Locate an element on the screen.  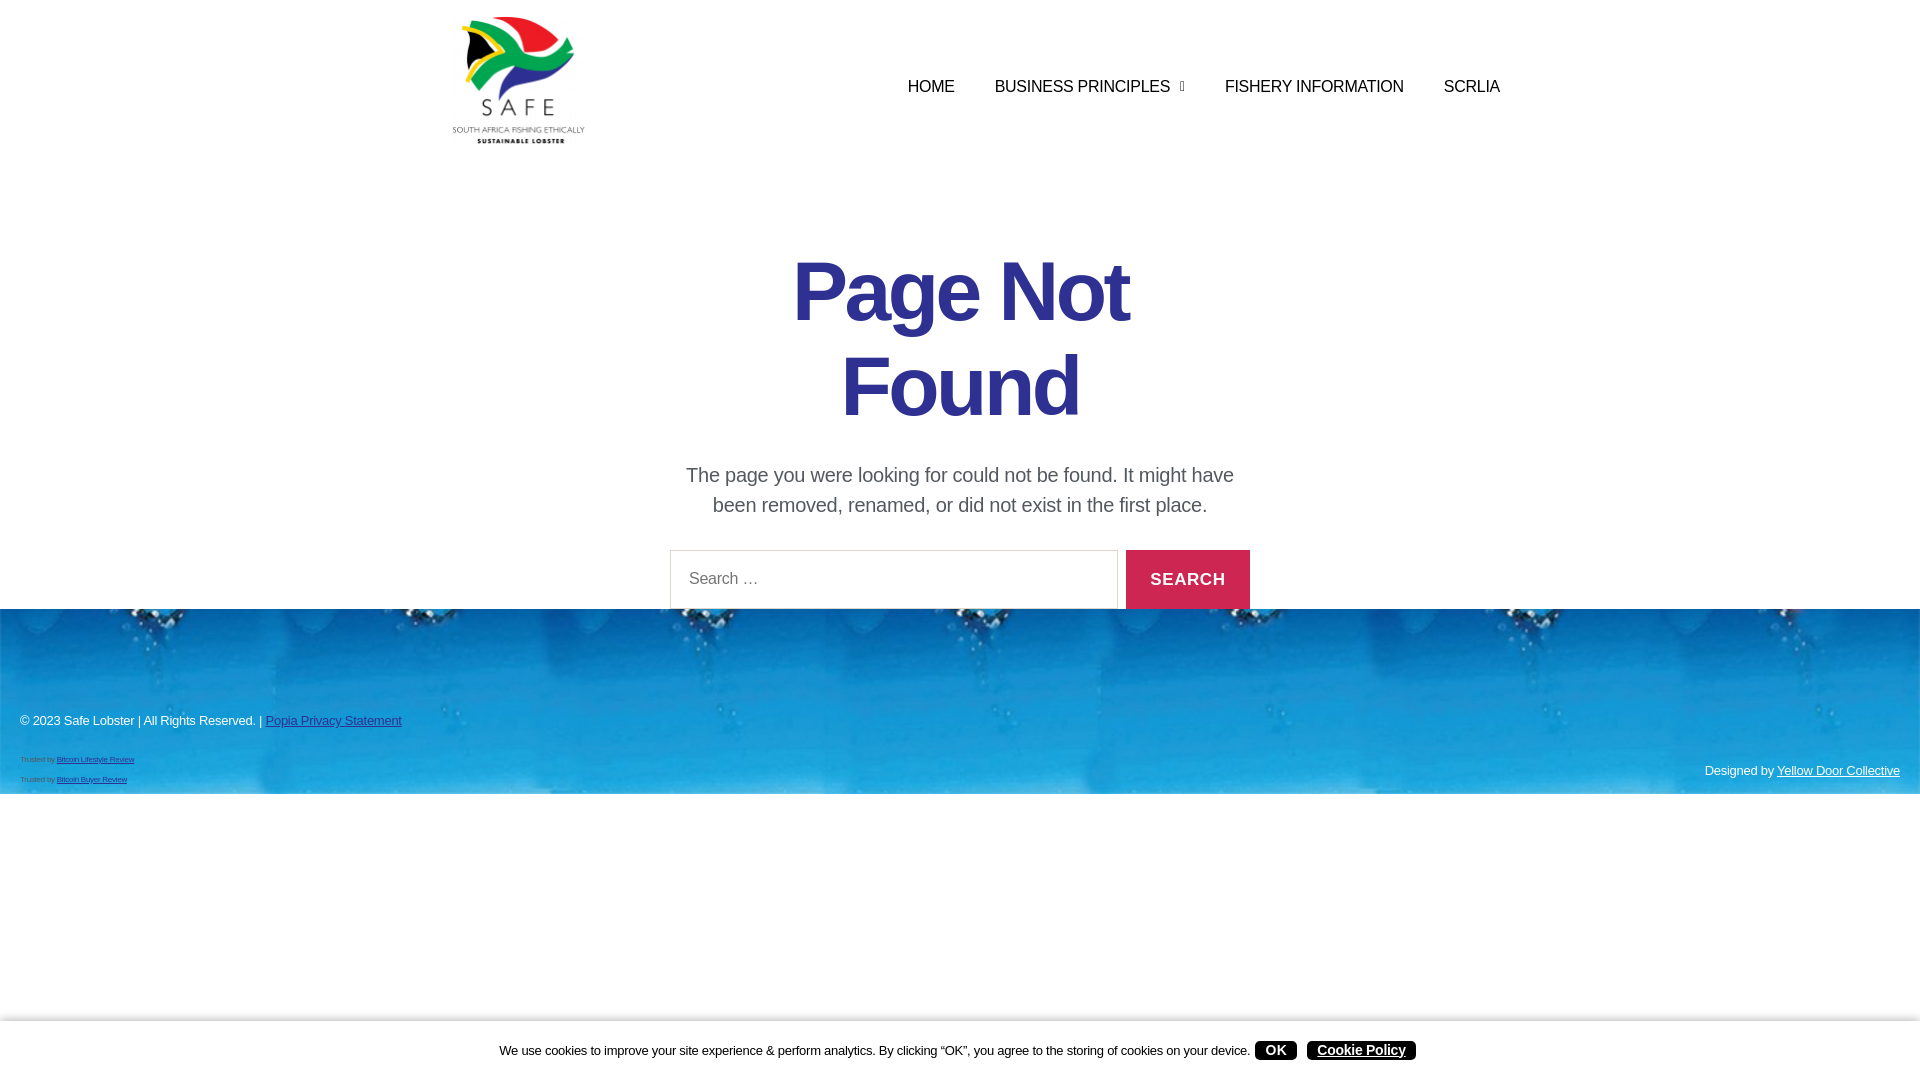
Search is located at coordinates (1187, 579).